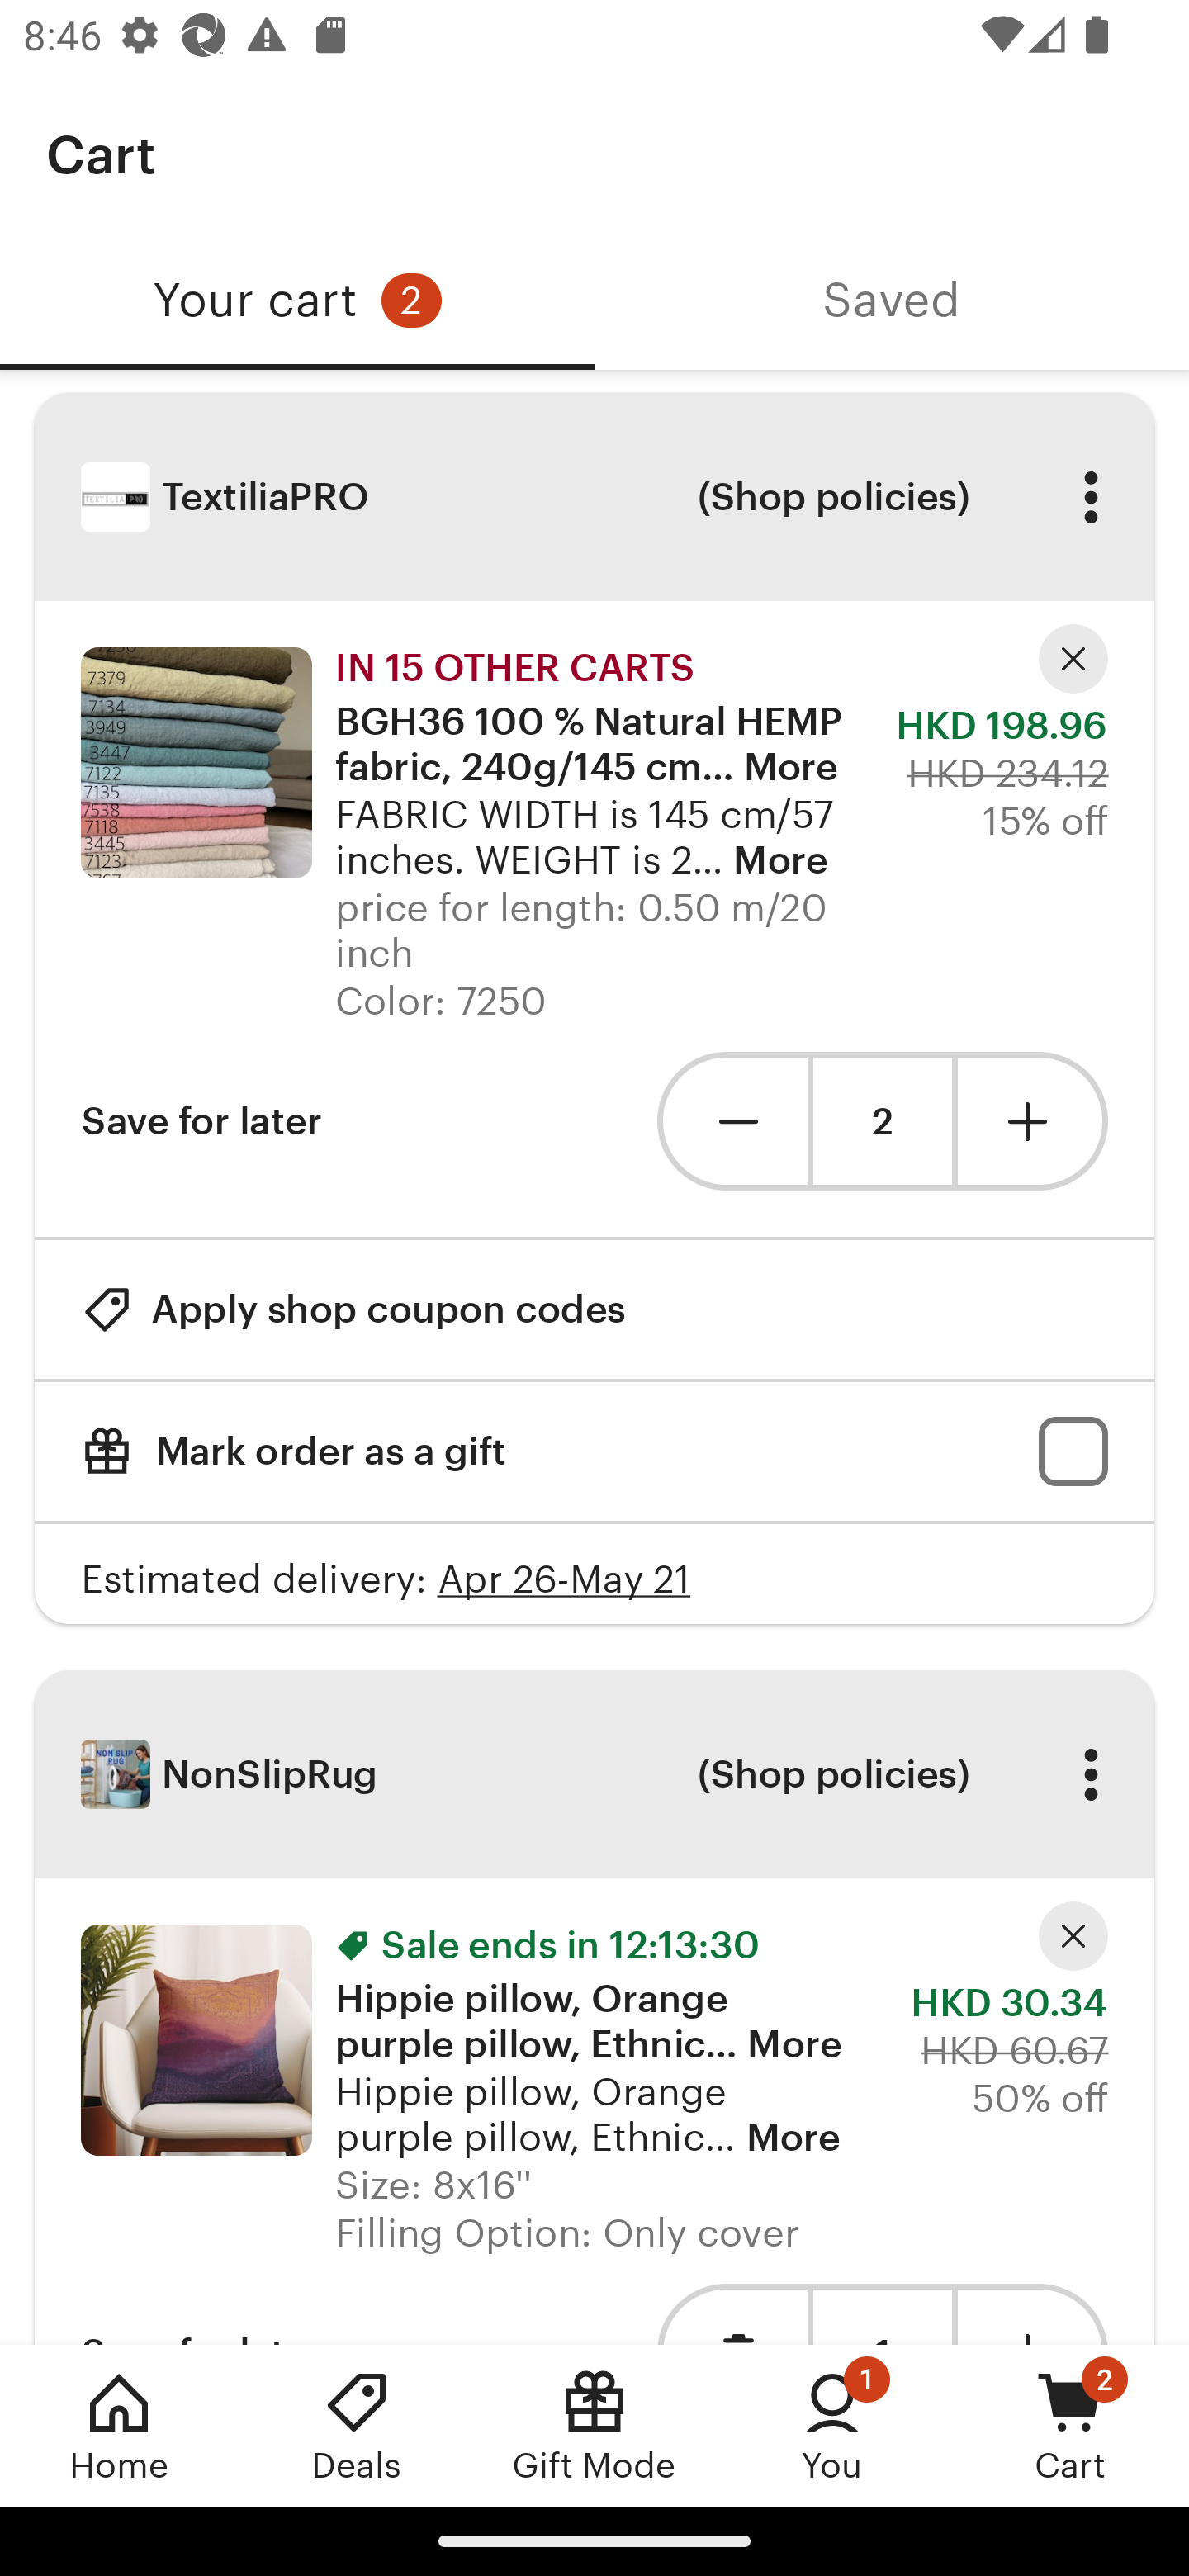  What do you see at coordinates (119, 2425) in the screenshot?
I see `Home` at bounding box center [119, 2425].